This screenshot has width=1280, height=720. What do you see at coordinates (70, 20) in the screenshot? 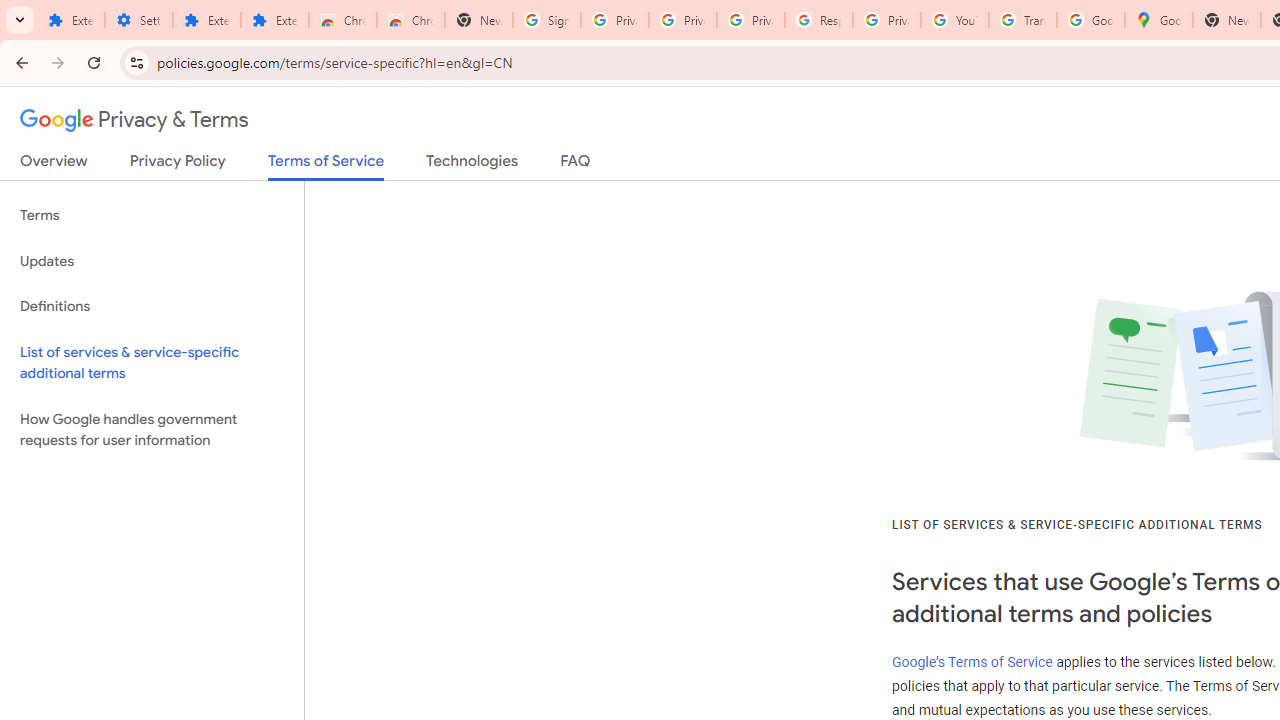
I see `Extensions` at bounding box center [70, 20].